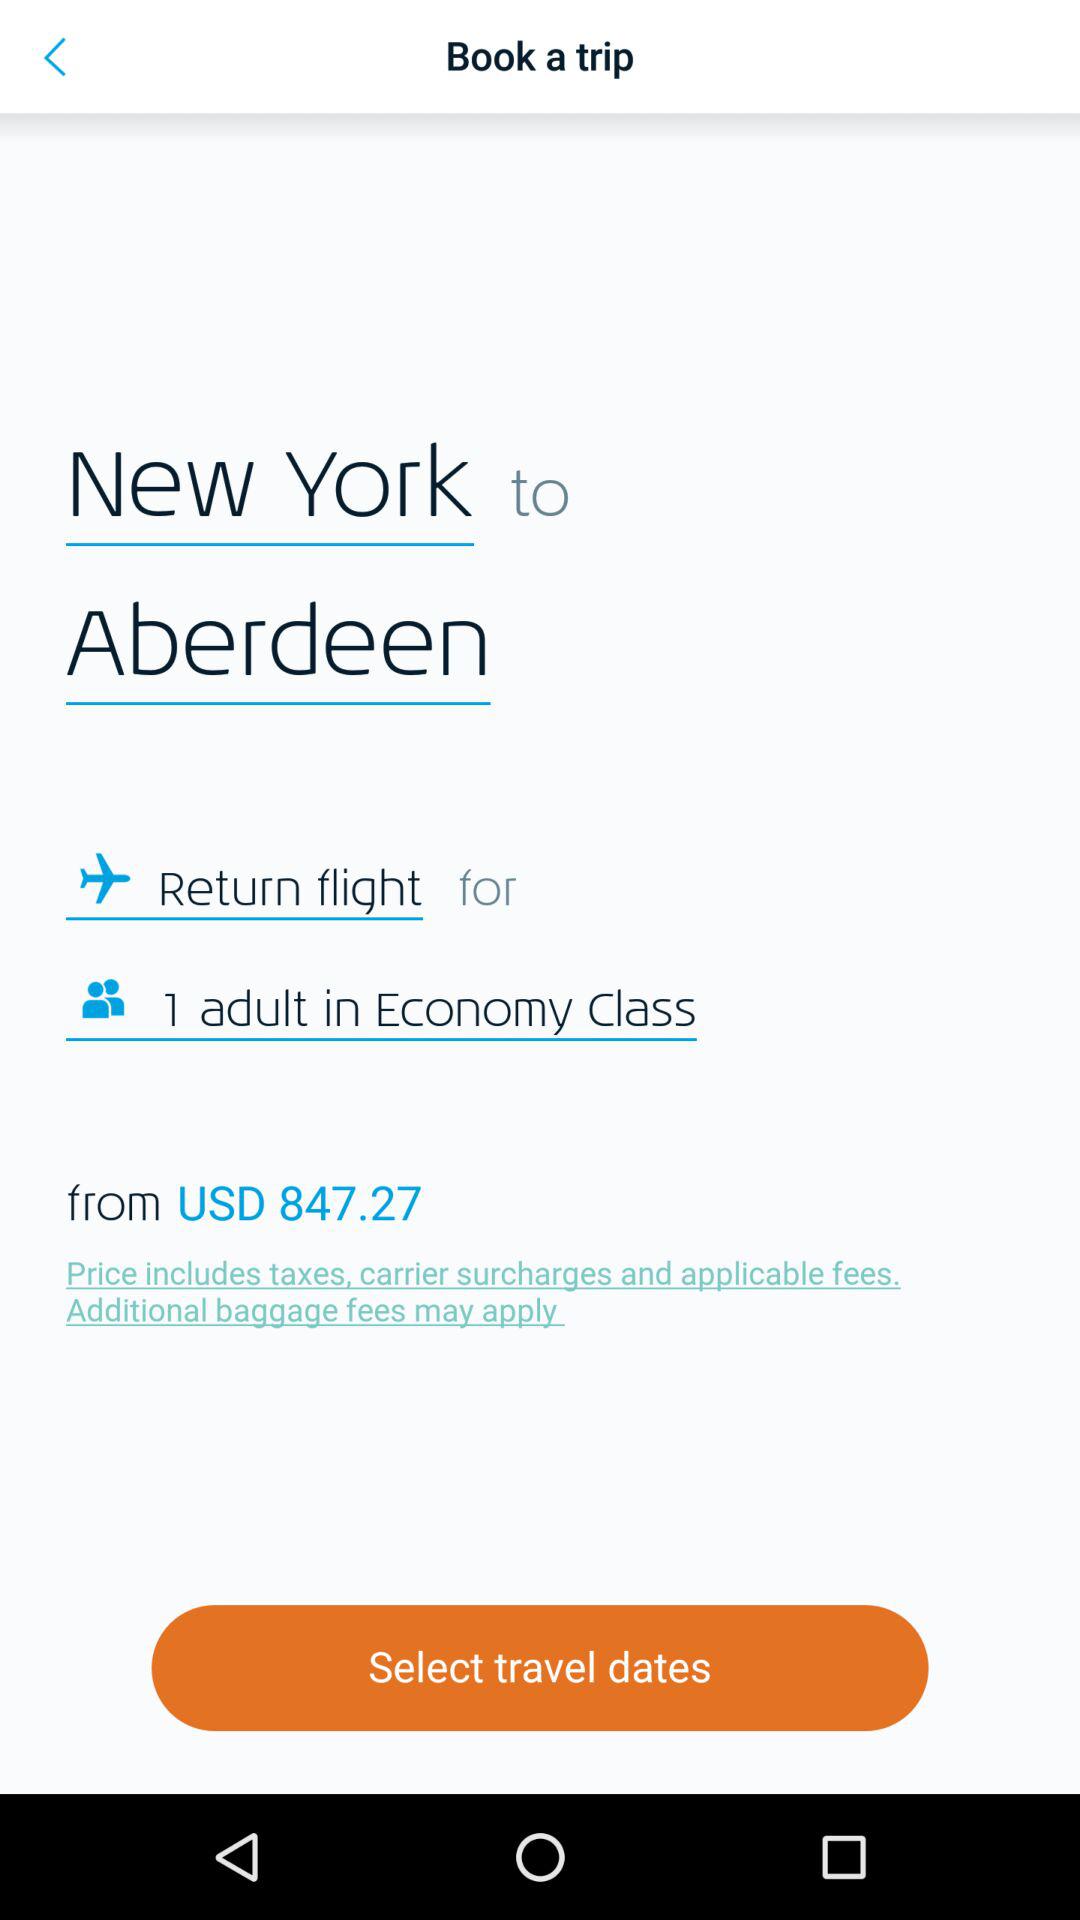 This screenshot has height=1920, width=1080. I want to click on open icon above the 1 adult in, so click(290, 890).